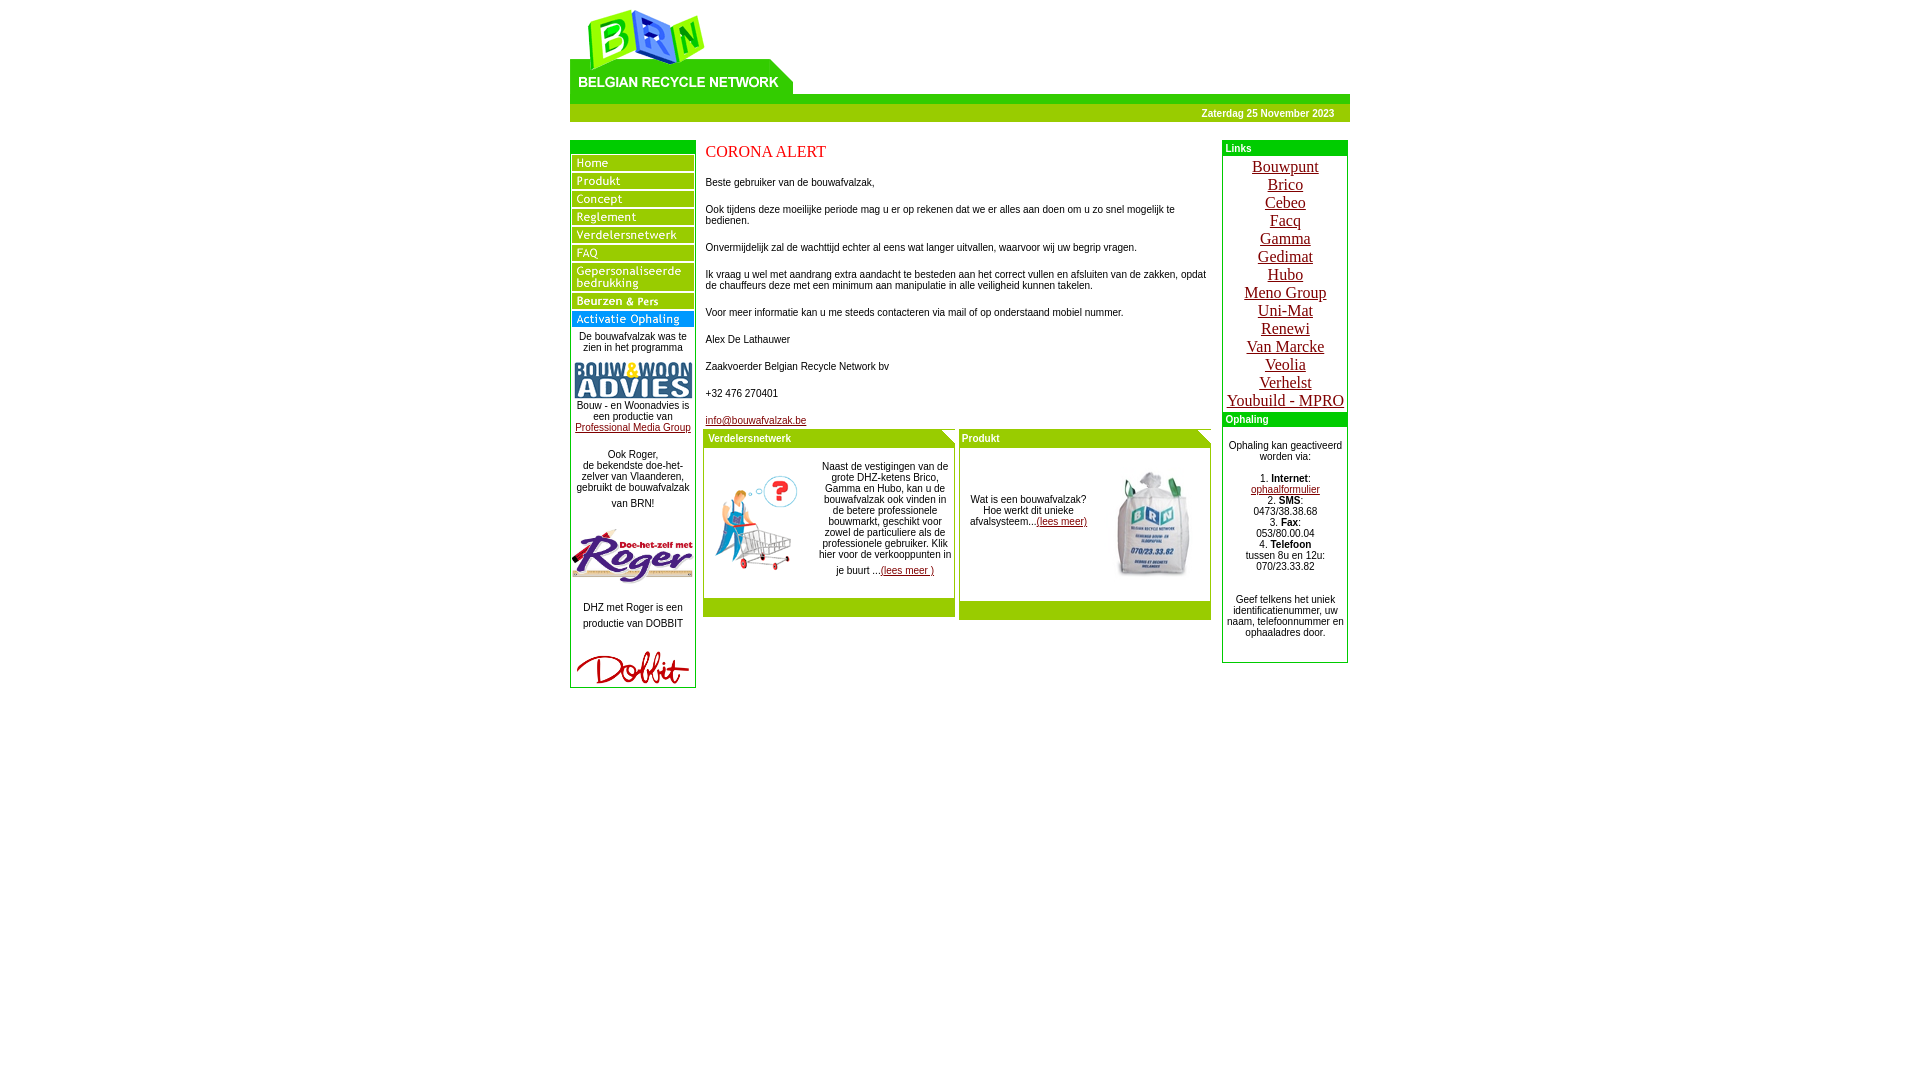 The image size is (1920, 1080). Describe the element at coordinates (1286, 256) in the screenshot. I see `Gedimat` at that location.